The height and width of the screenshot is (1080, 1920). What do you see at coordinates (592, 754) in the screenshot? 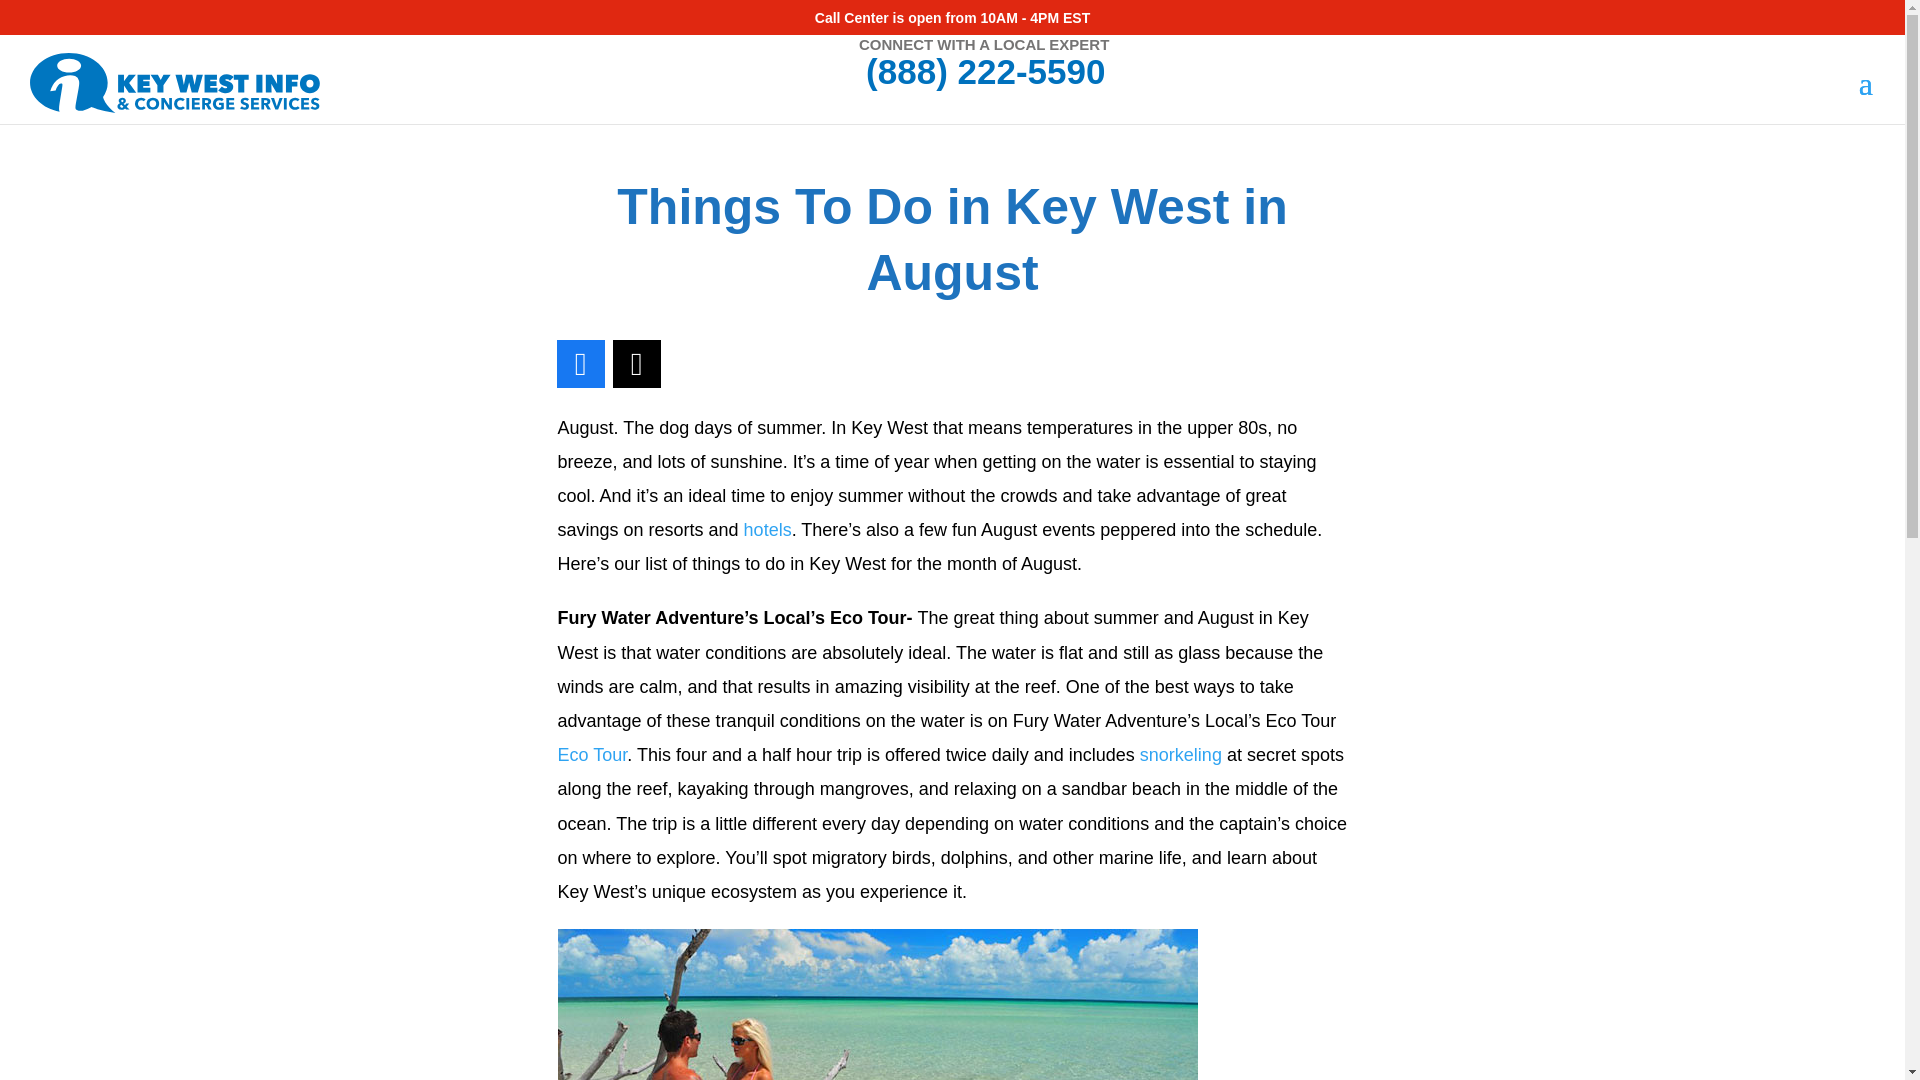
I see `Key West Eco Tour` at bounding box center [592, 754].